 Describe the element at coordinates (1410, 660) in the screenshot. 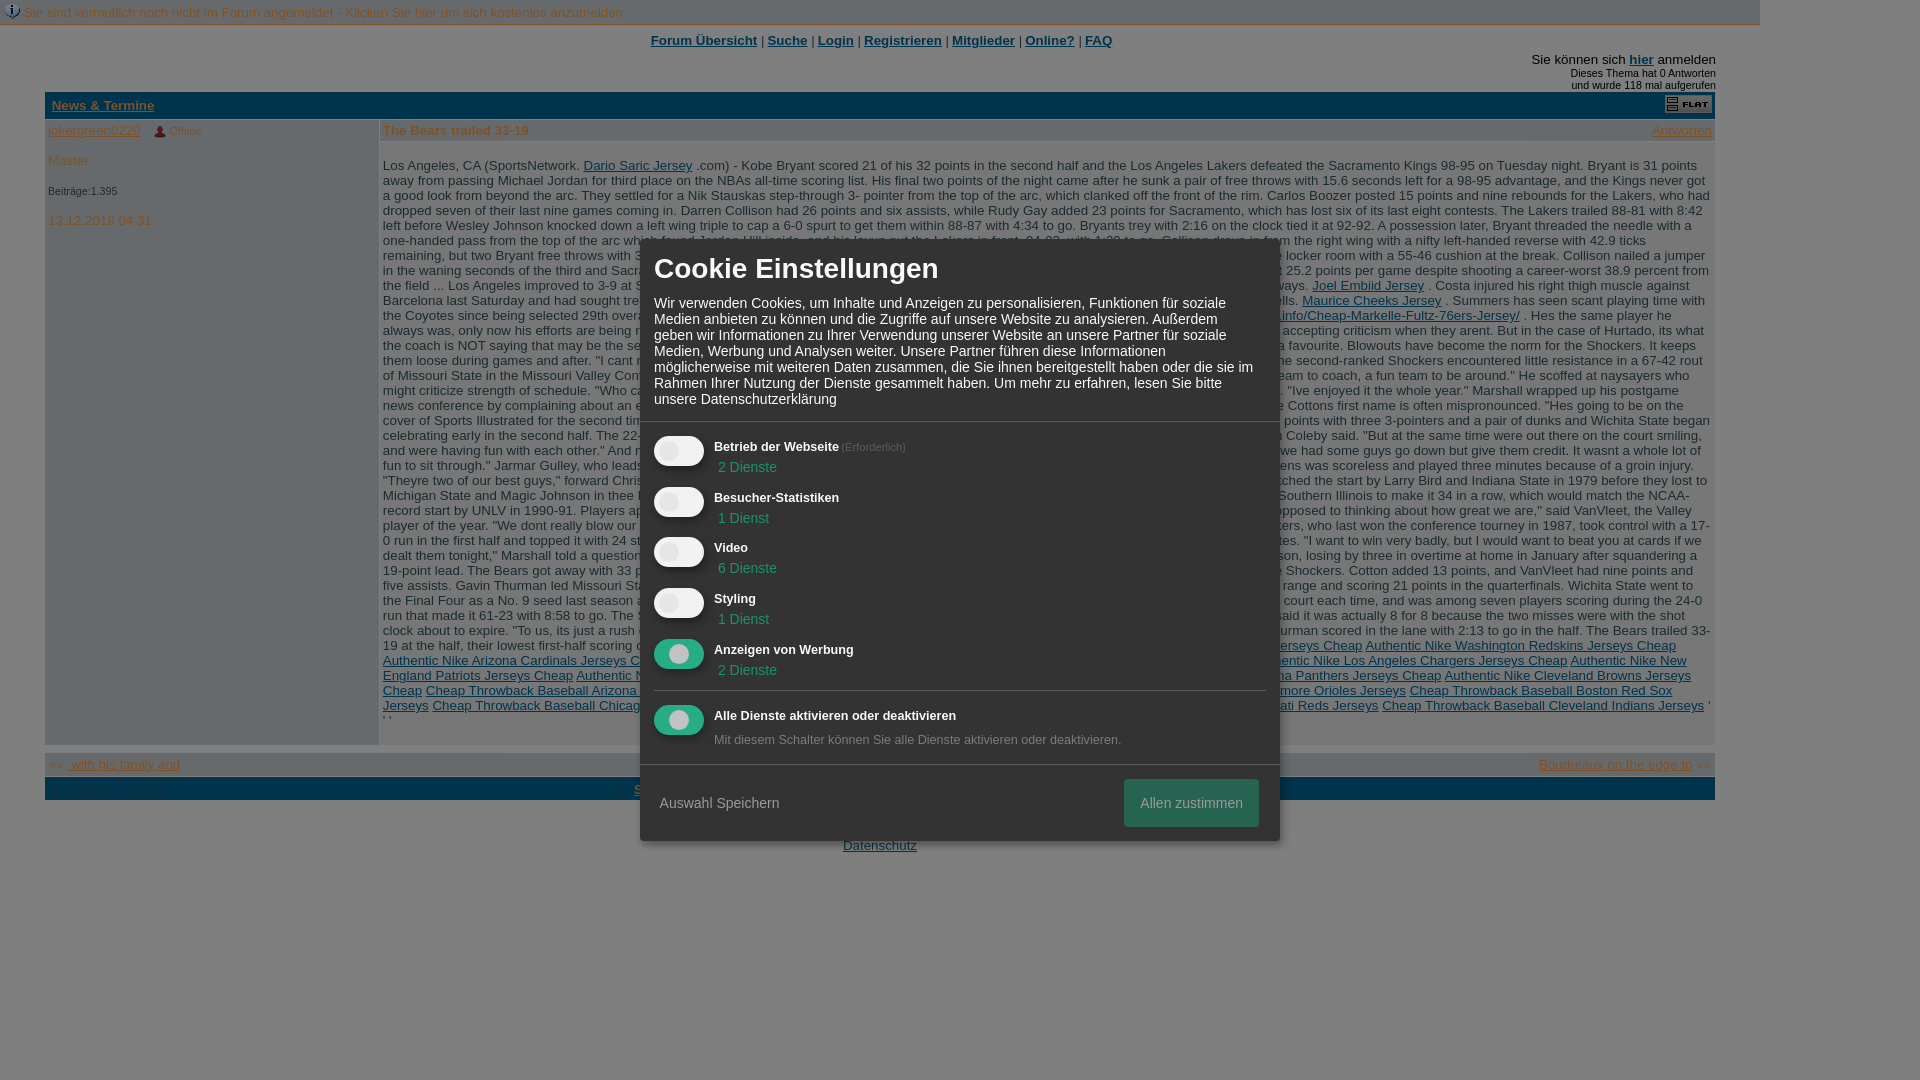

I see `Authentic Nike Los Angeles Chargers Jerseys Cheap` at that location.